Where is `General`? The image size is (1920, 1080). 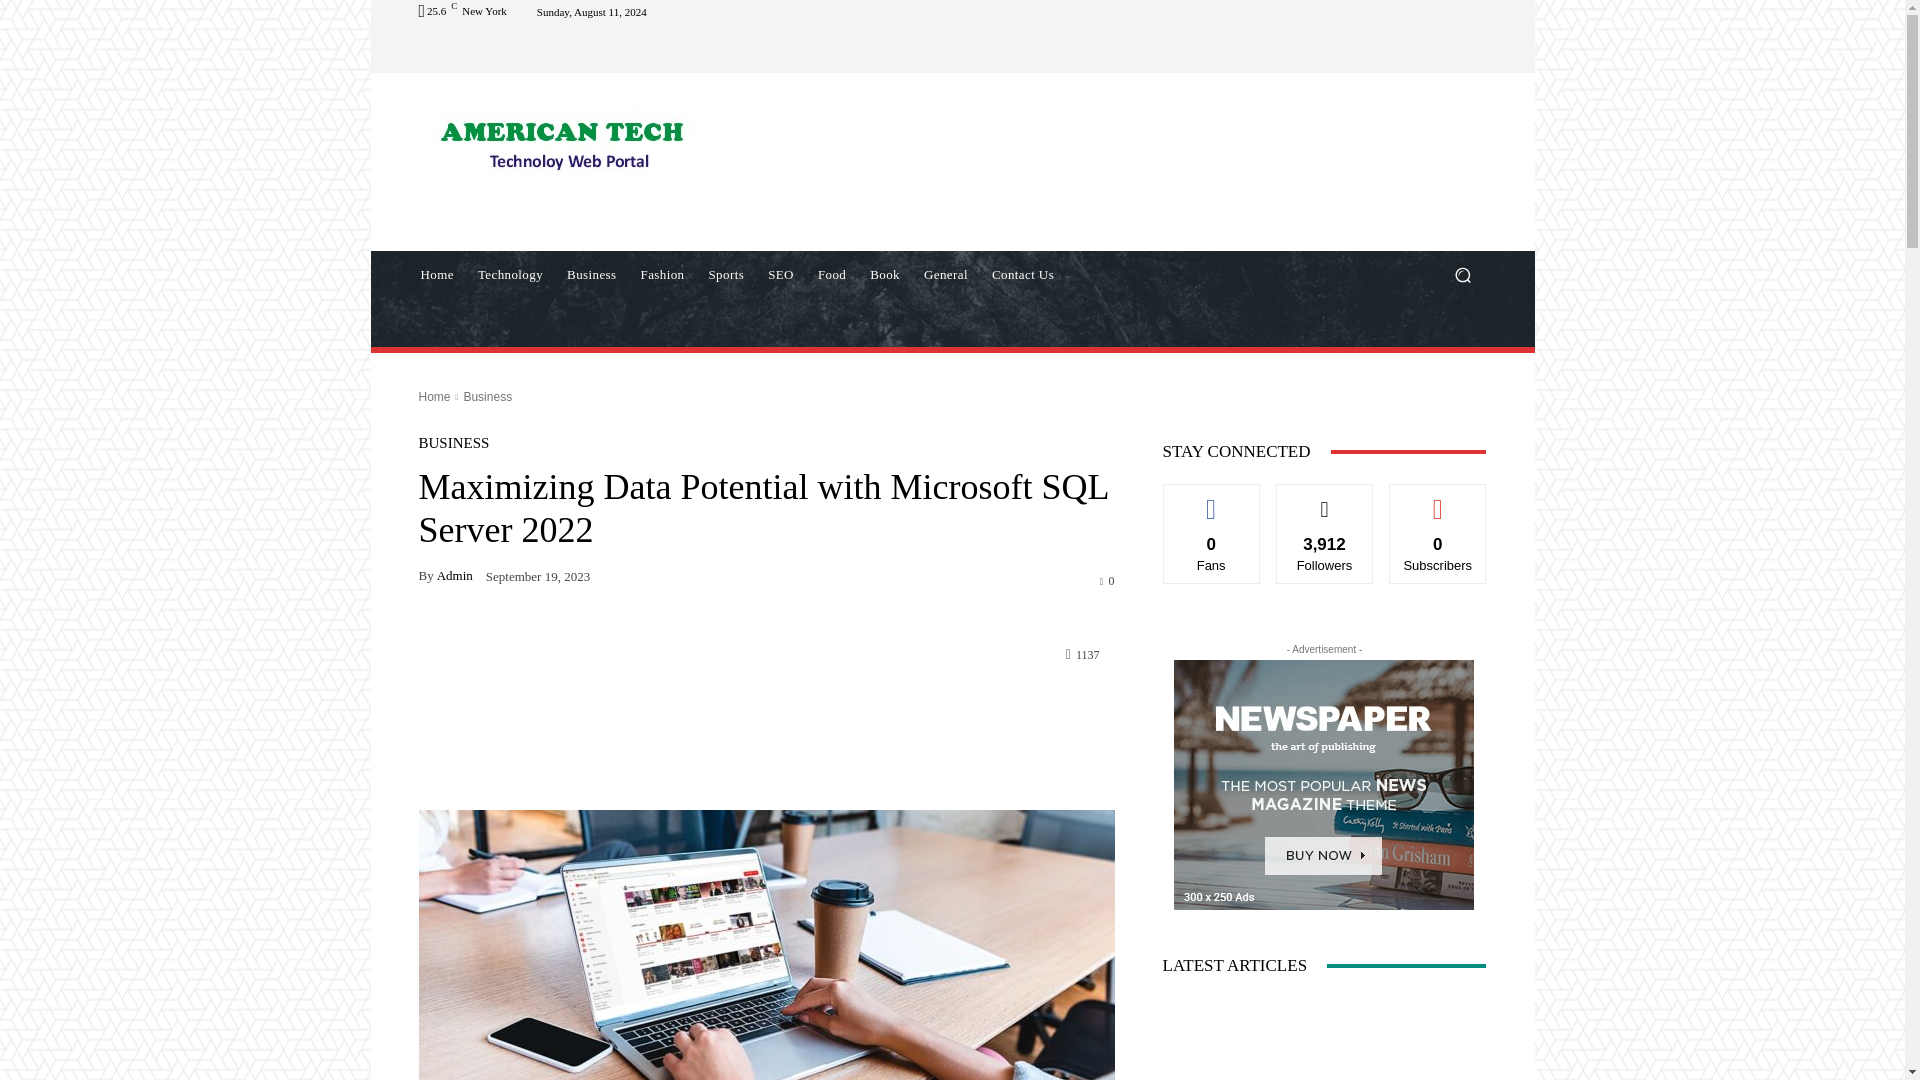
General is located at coordinates (946, 274).